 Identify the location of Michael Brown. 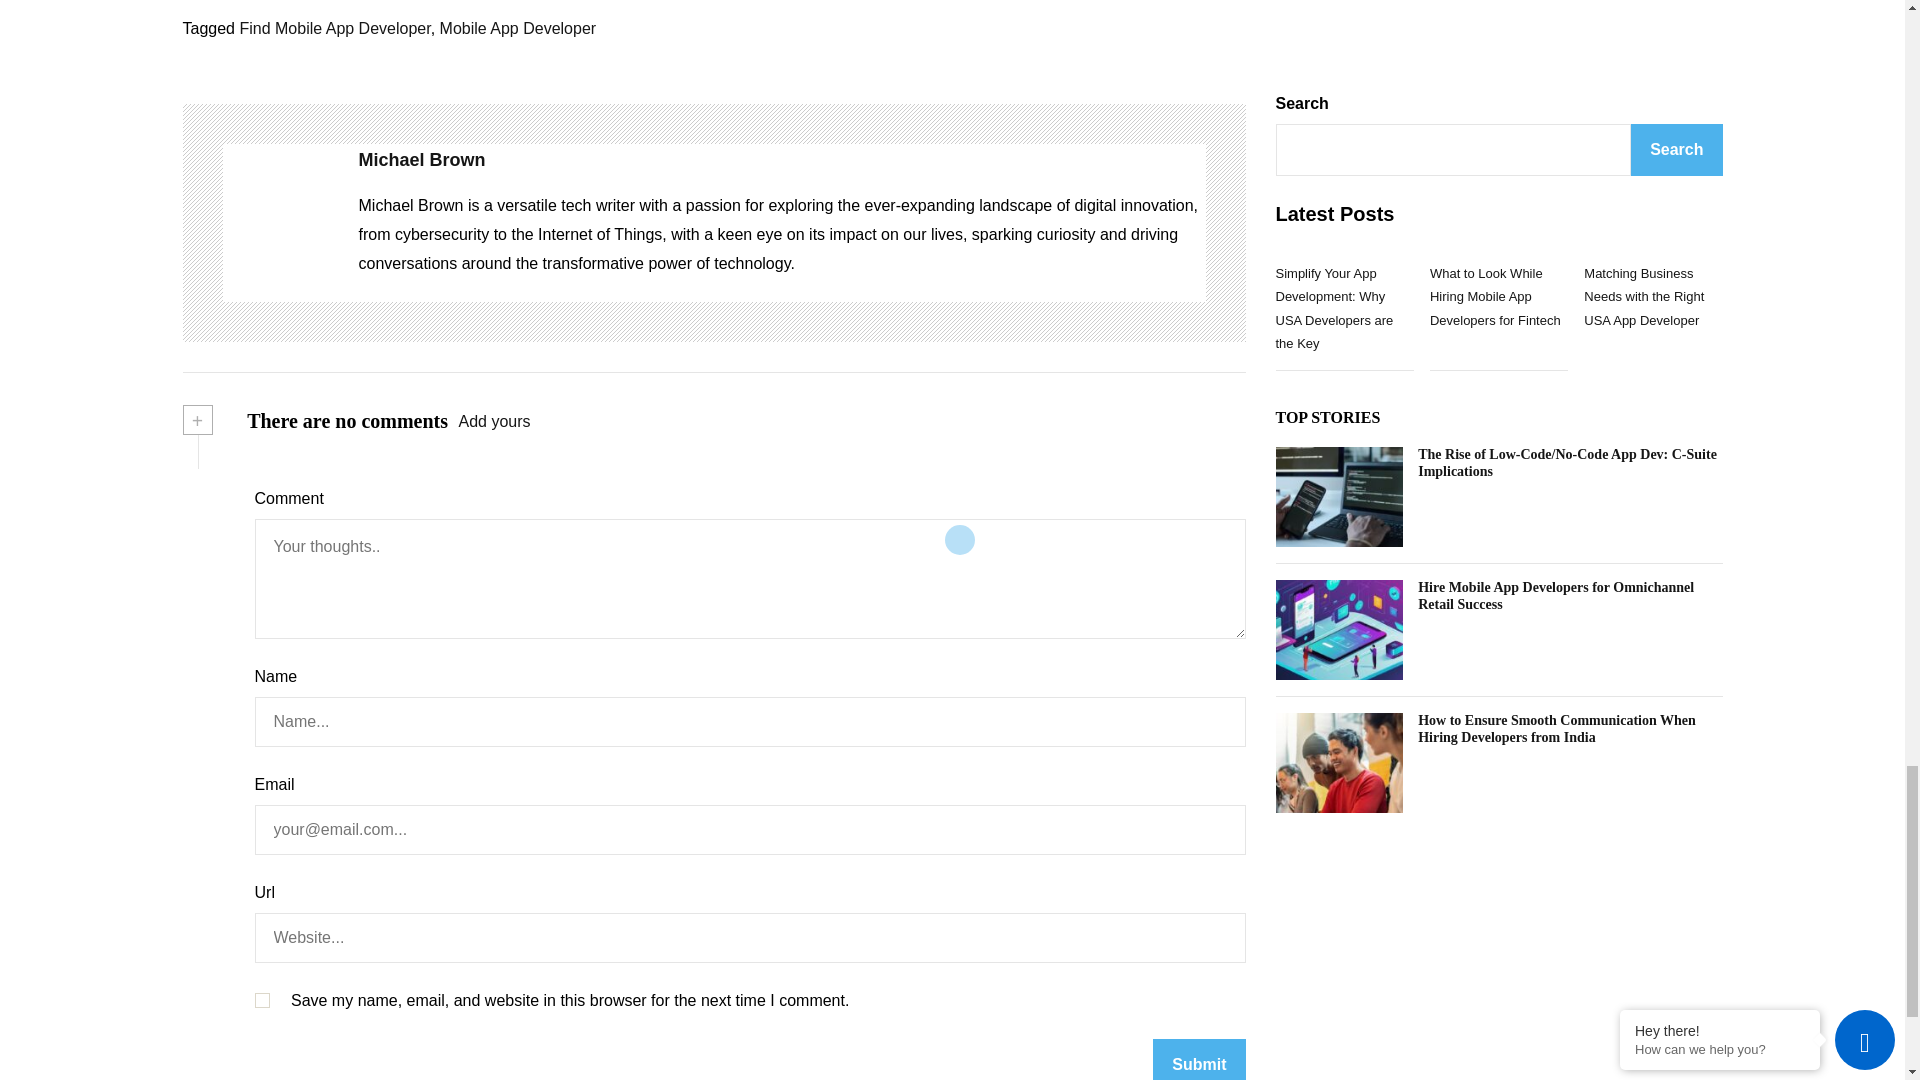
(781, 160).